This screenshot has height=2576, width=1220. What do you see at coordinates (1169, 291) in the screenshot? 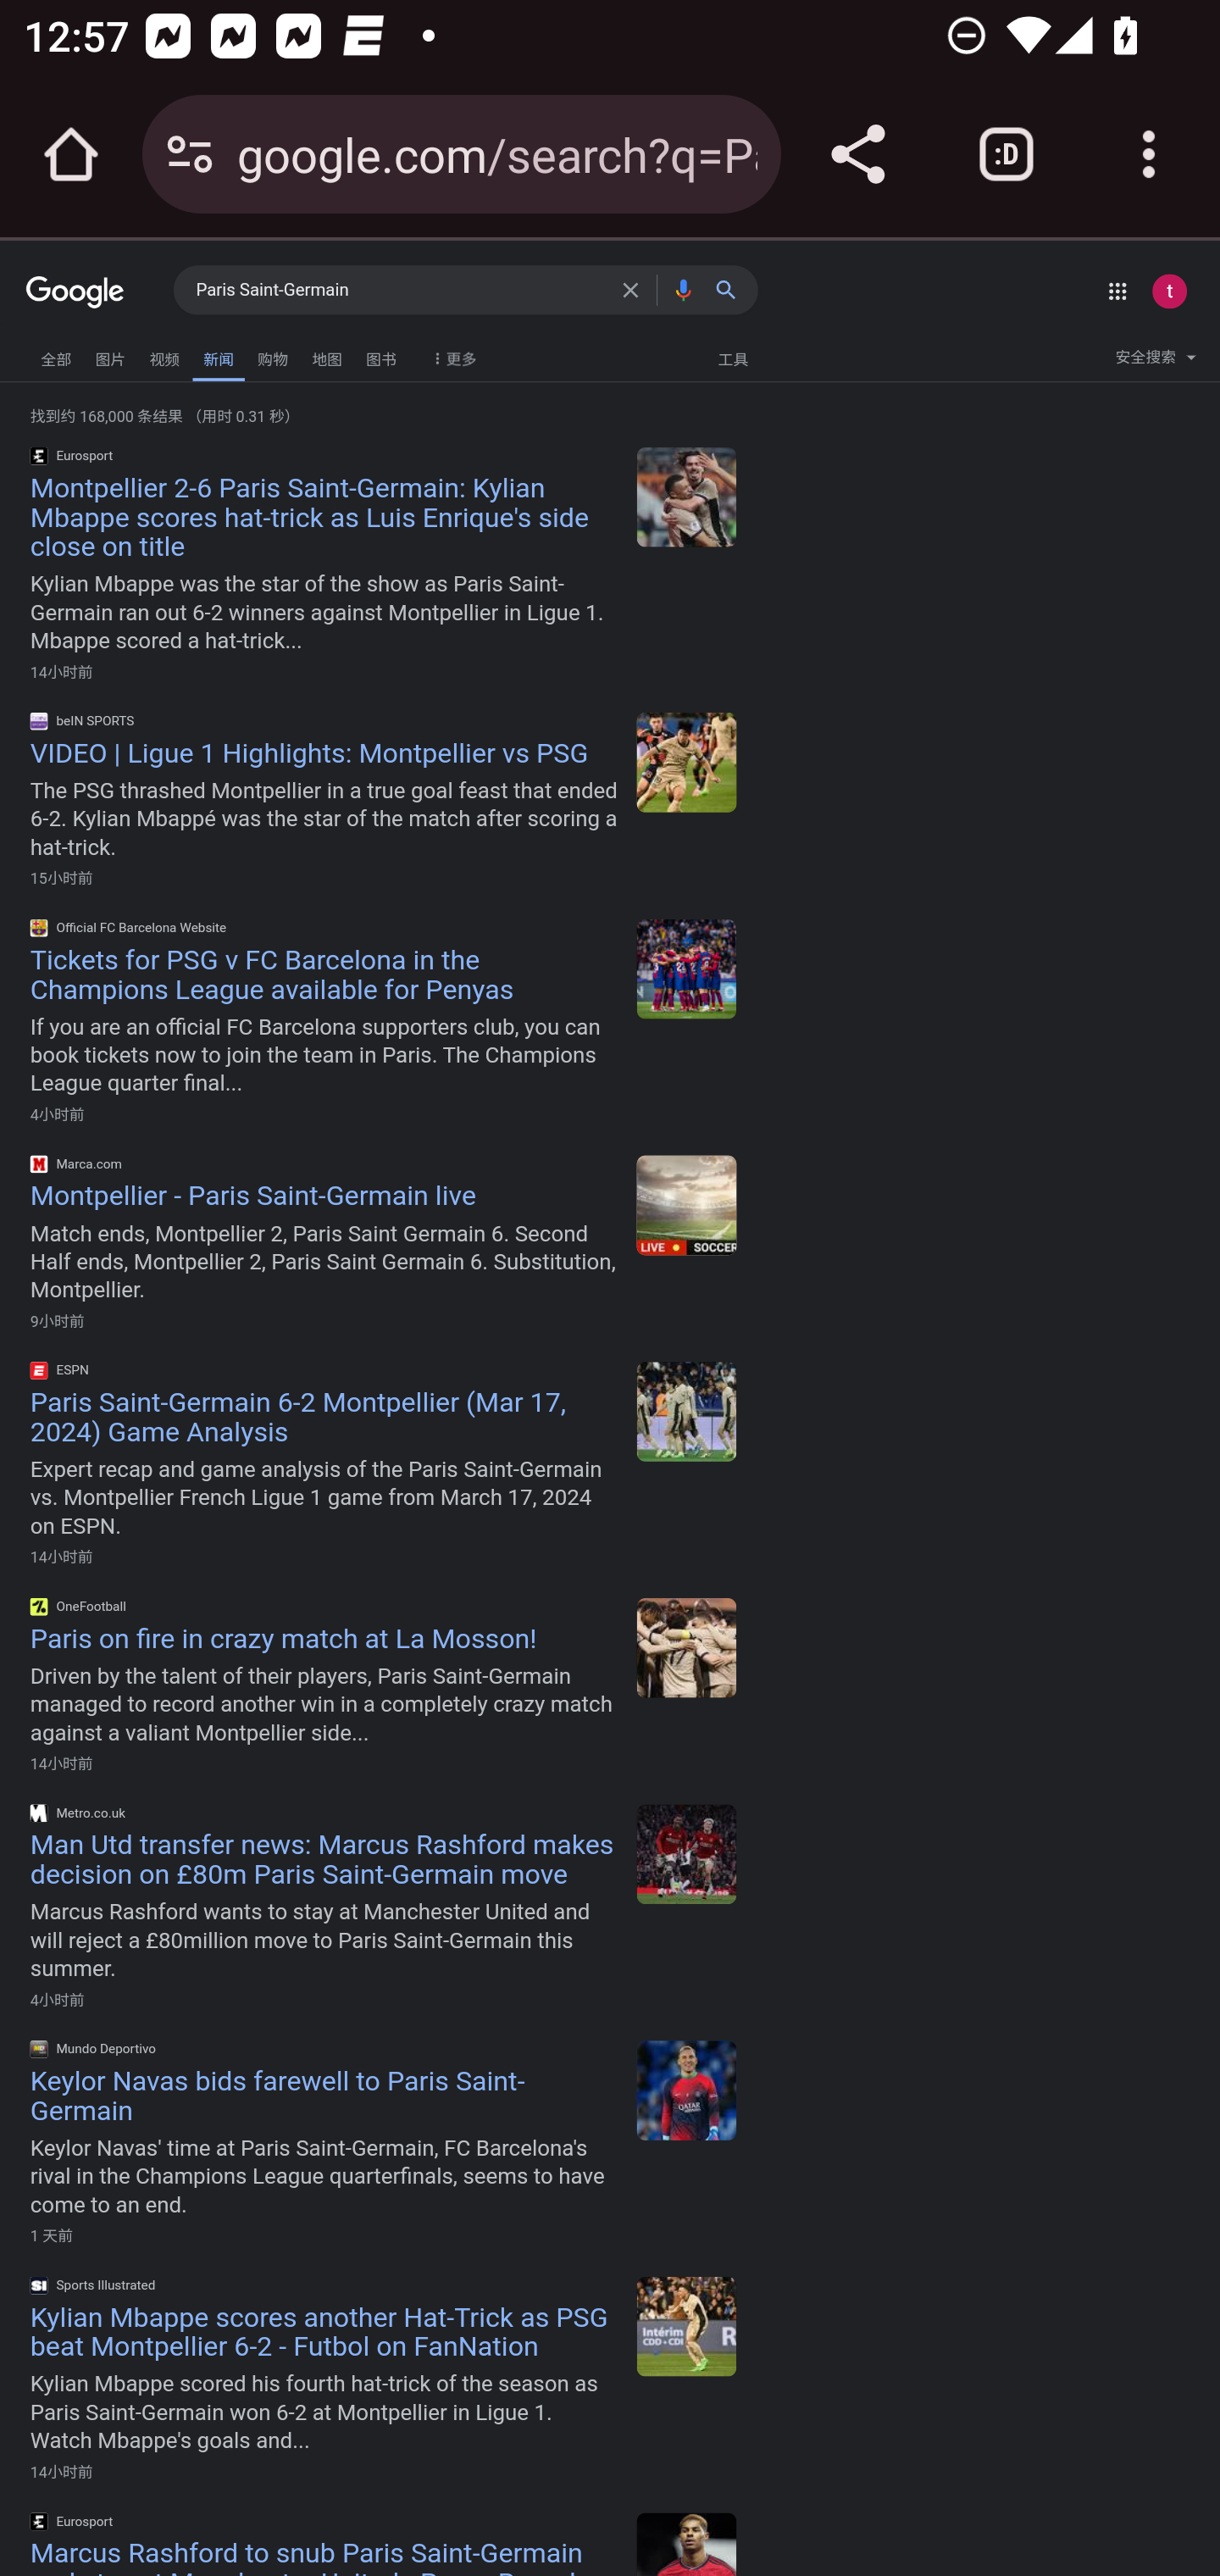
I see `Google 账号： test appium (testappium002@gmail.com)` at bounding box center [1169, 291].